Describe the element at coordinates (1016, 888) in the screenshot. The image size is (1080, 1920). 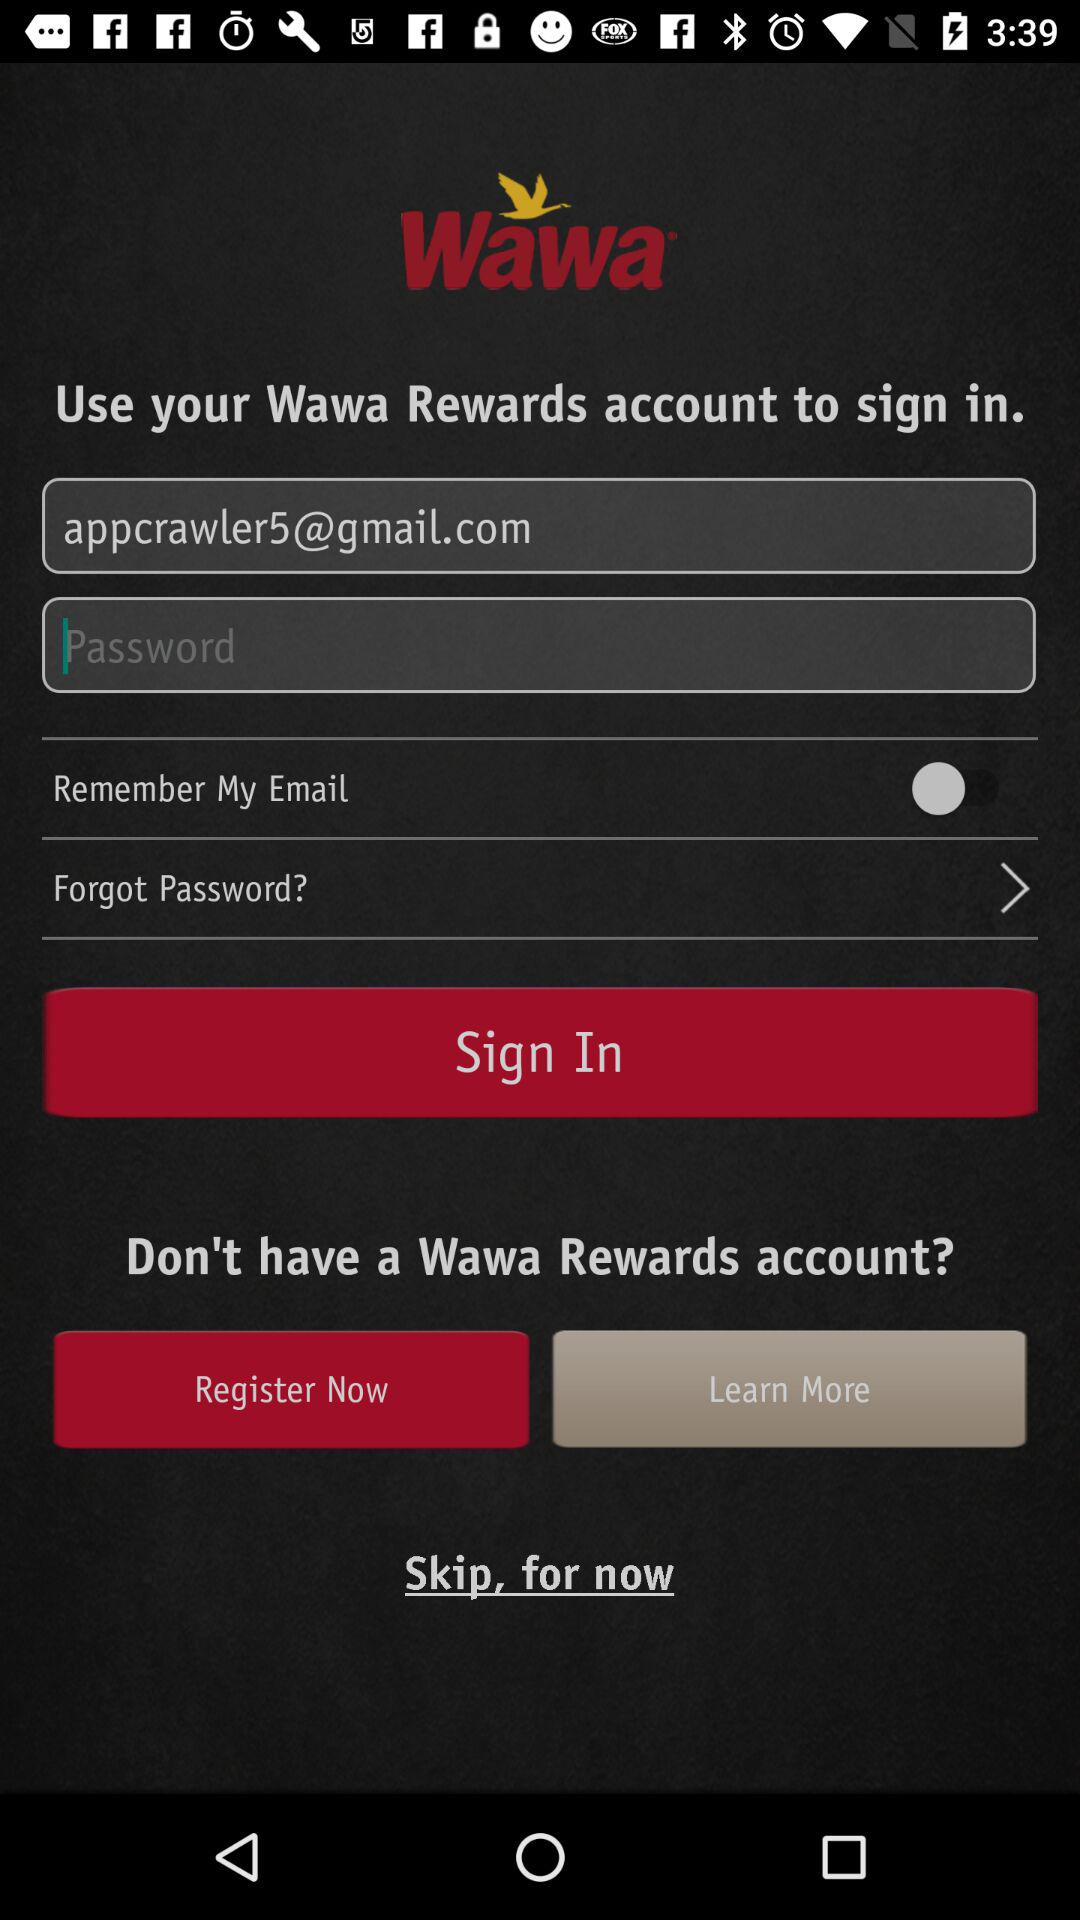
I see `select next button which is above sign in button on the page` at that location.